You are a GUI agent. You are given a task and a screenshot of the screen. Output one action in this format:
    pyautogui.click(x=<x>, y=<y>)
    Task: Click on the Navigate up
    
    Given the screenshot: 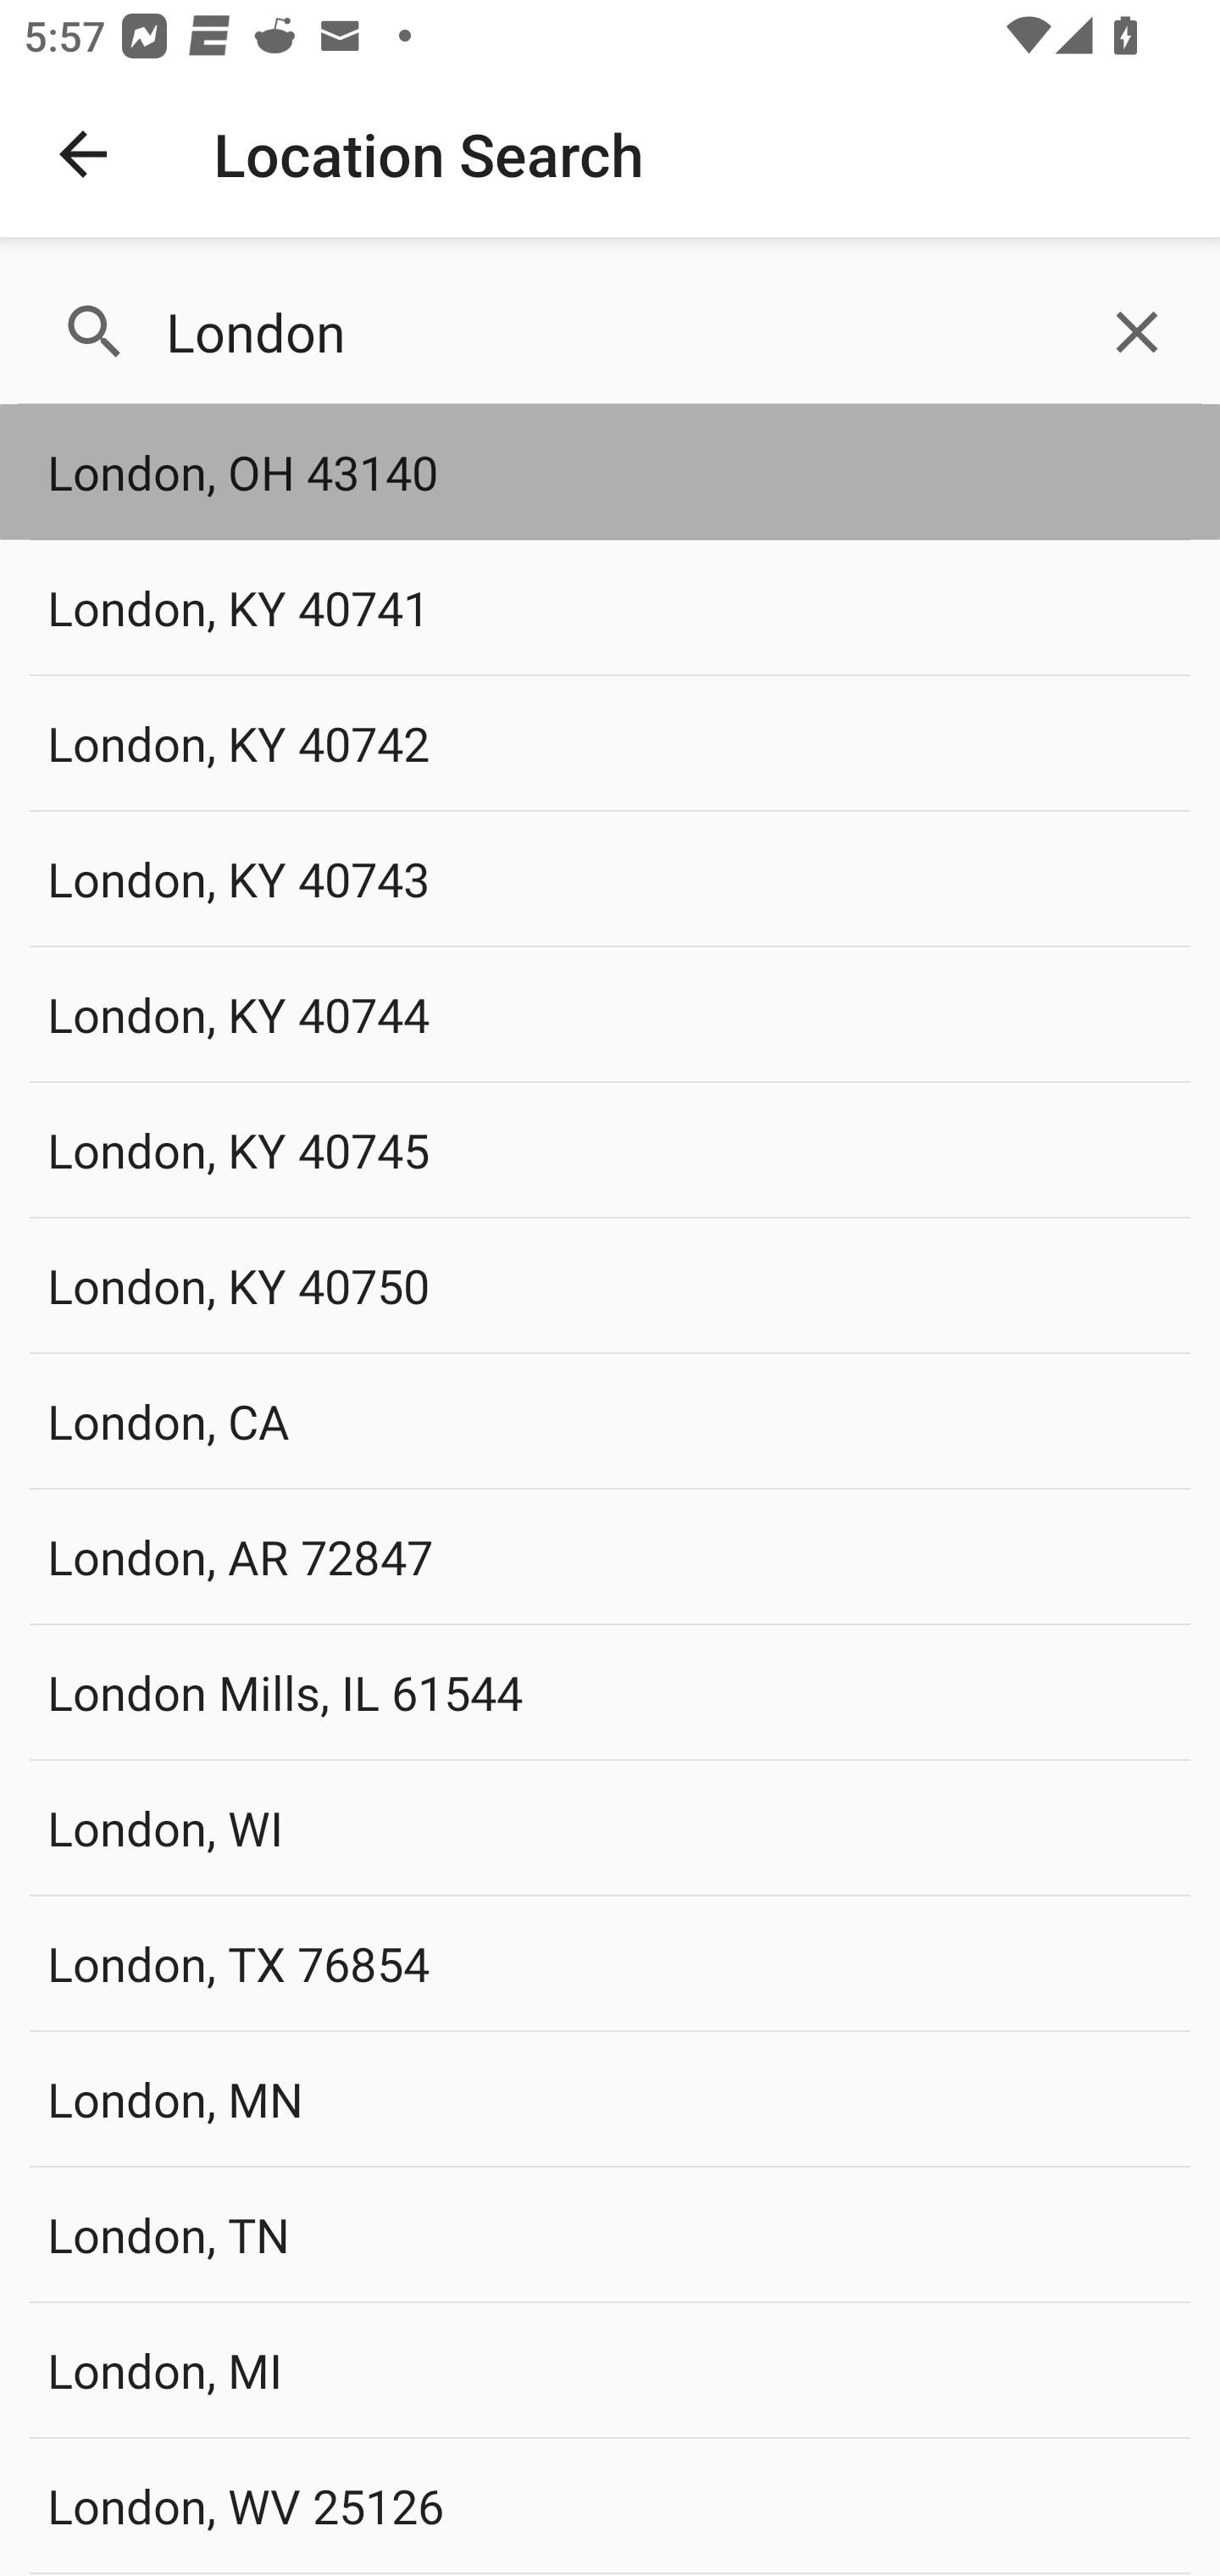 What is the action you would take?
    pyautogui.click(x=83, y=154)
    